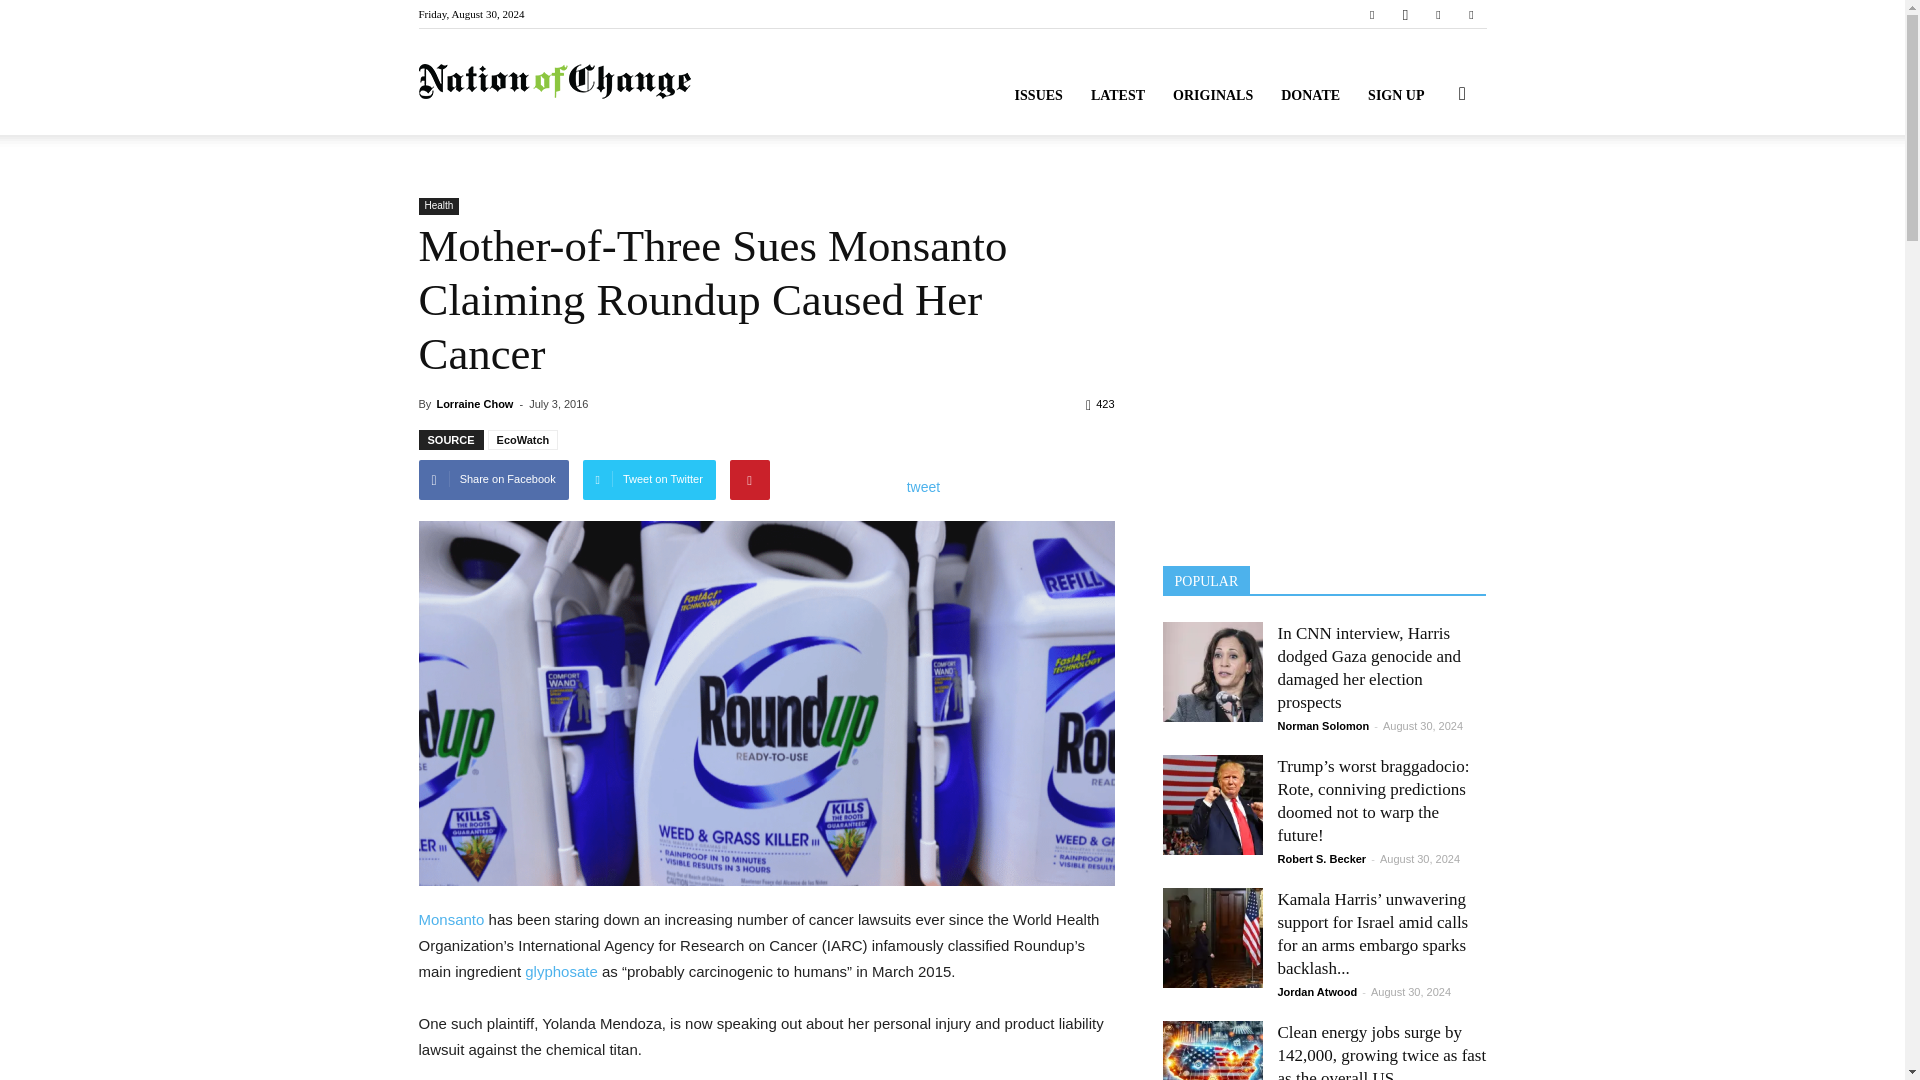 The width and height of the screenshot is (1920, 1080). I want to click on Twitter, so click(1438, 14).